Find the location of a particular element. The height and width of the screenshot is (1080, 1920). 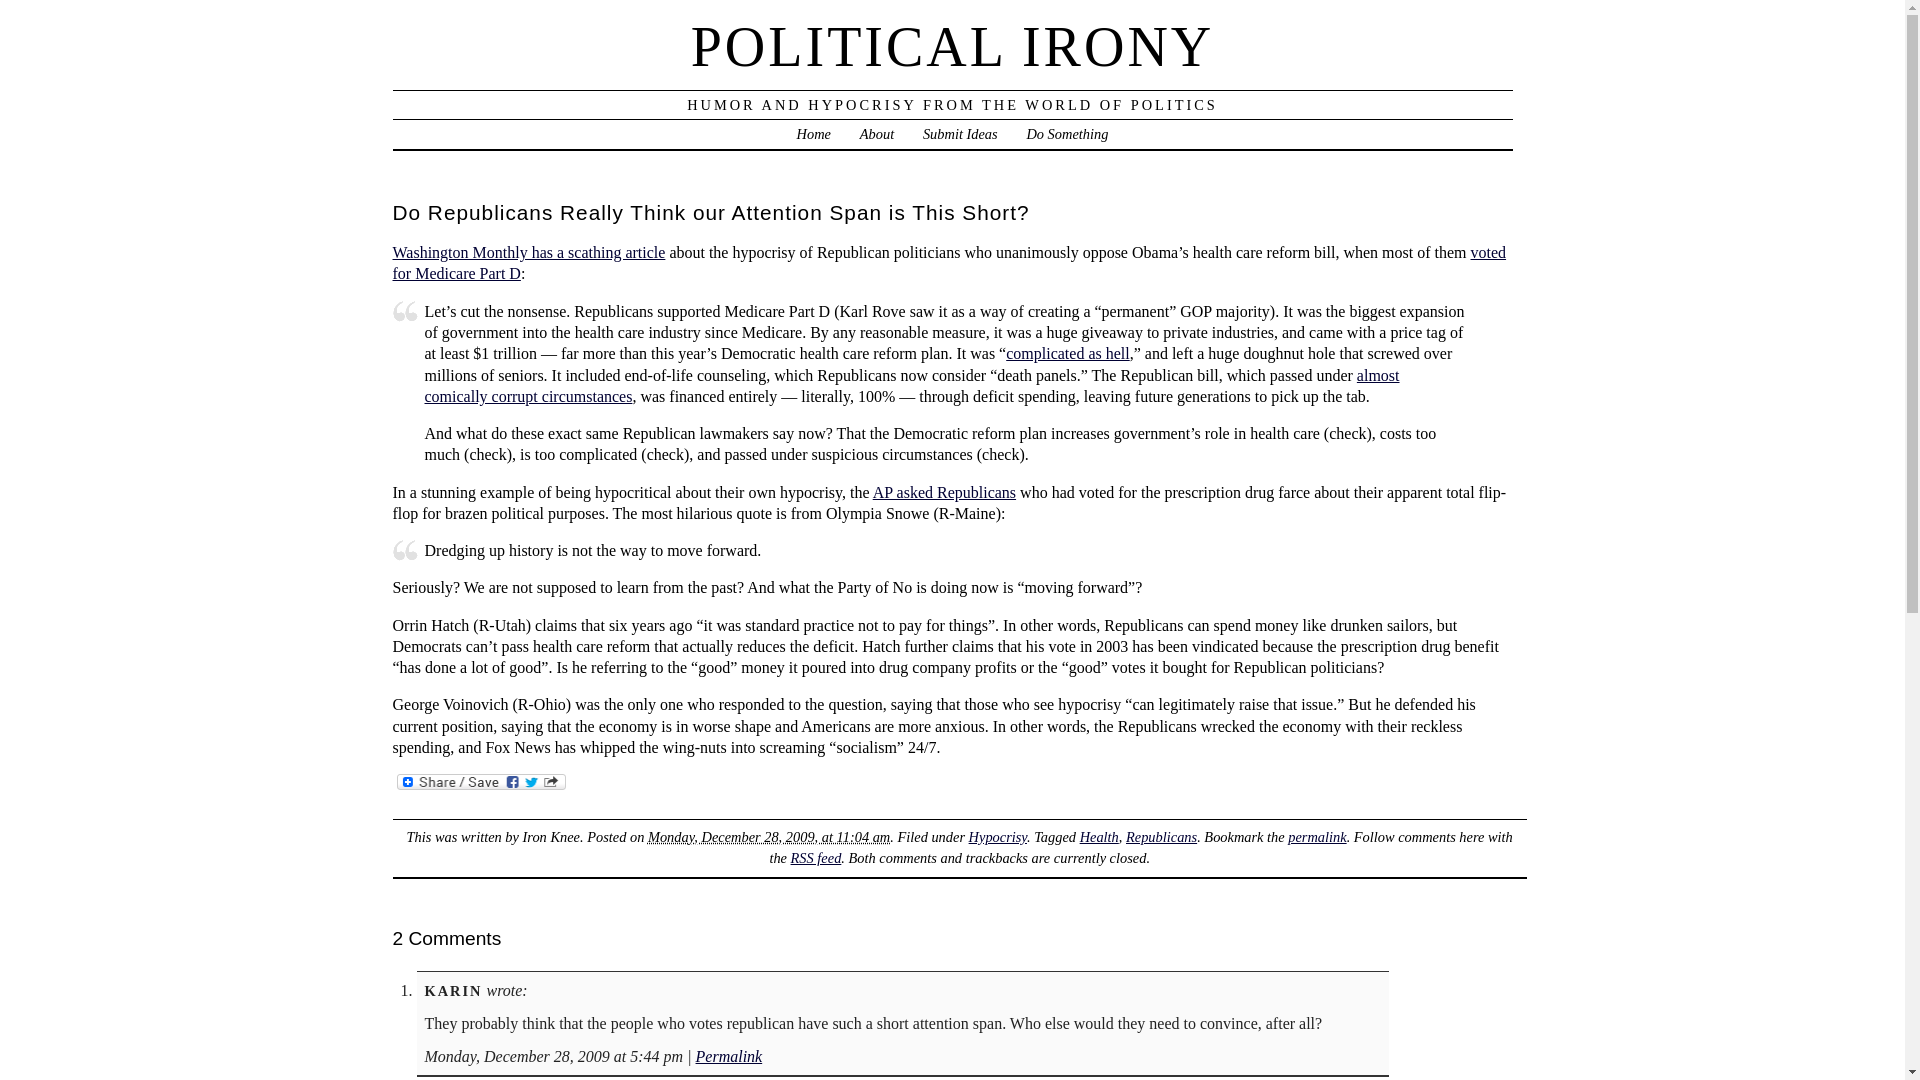

Political Irony is located at coordinates (953, 46).